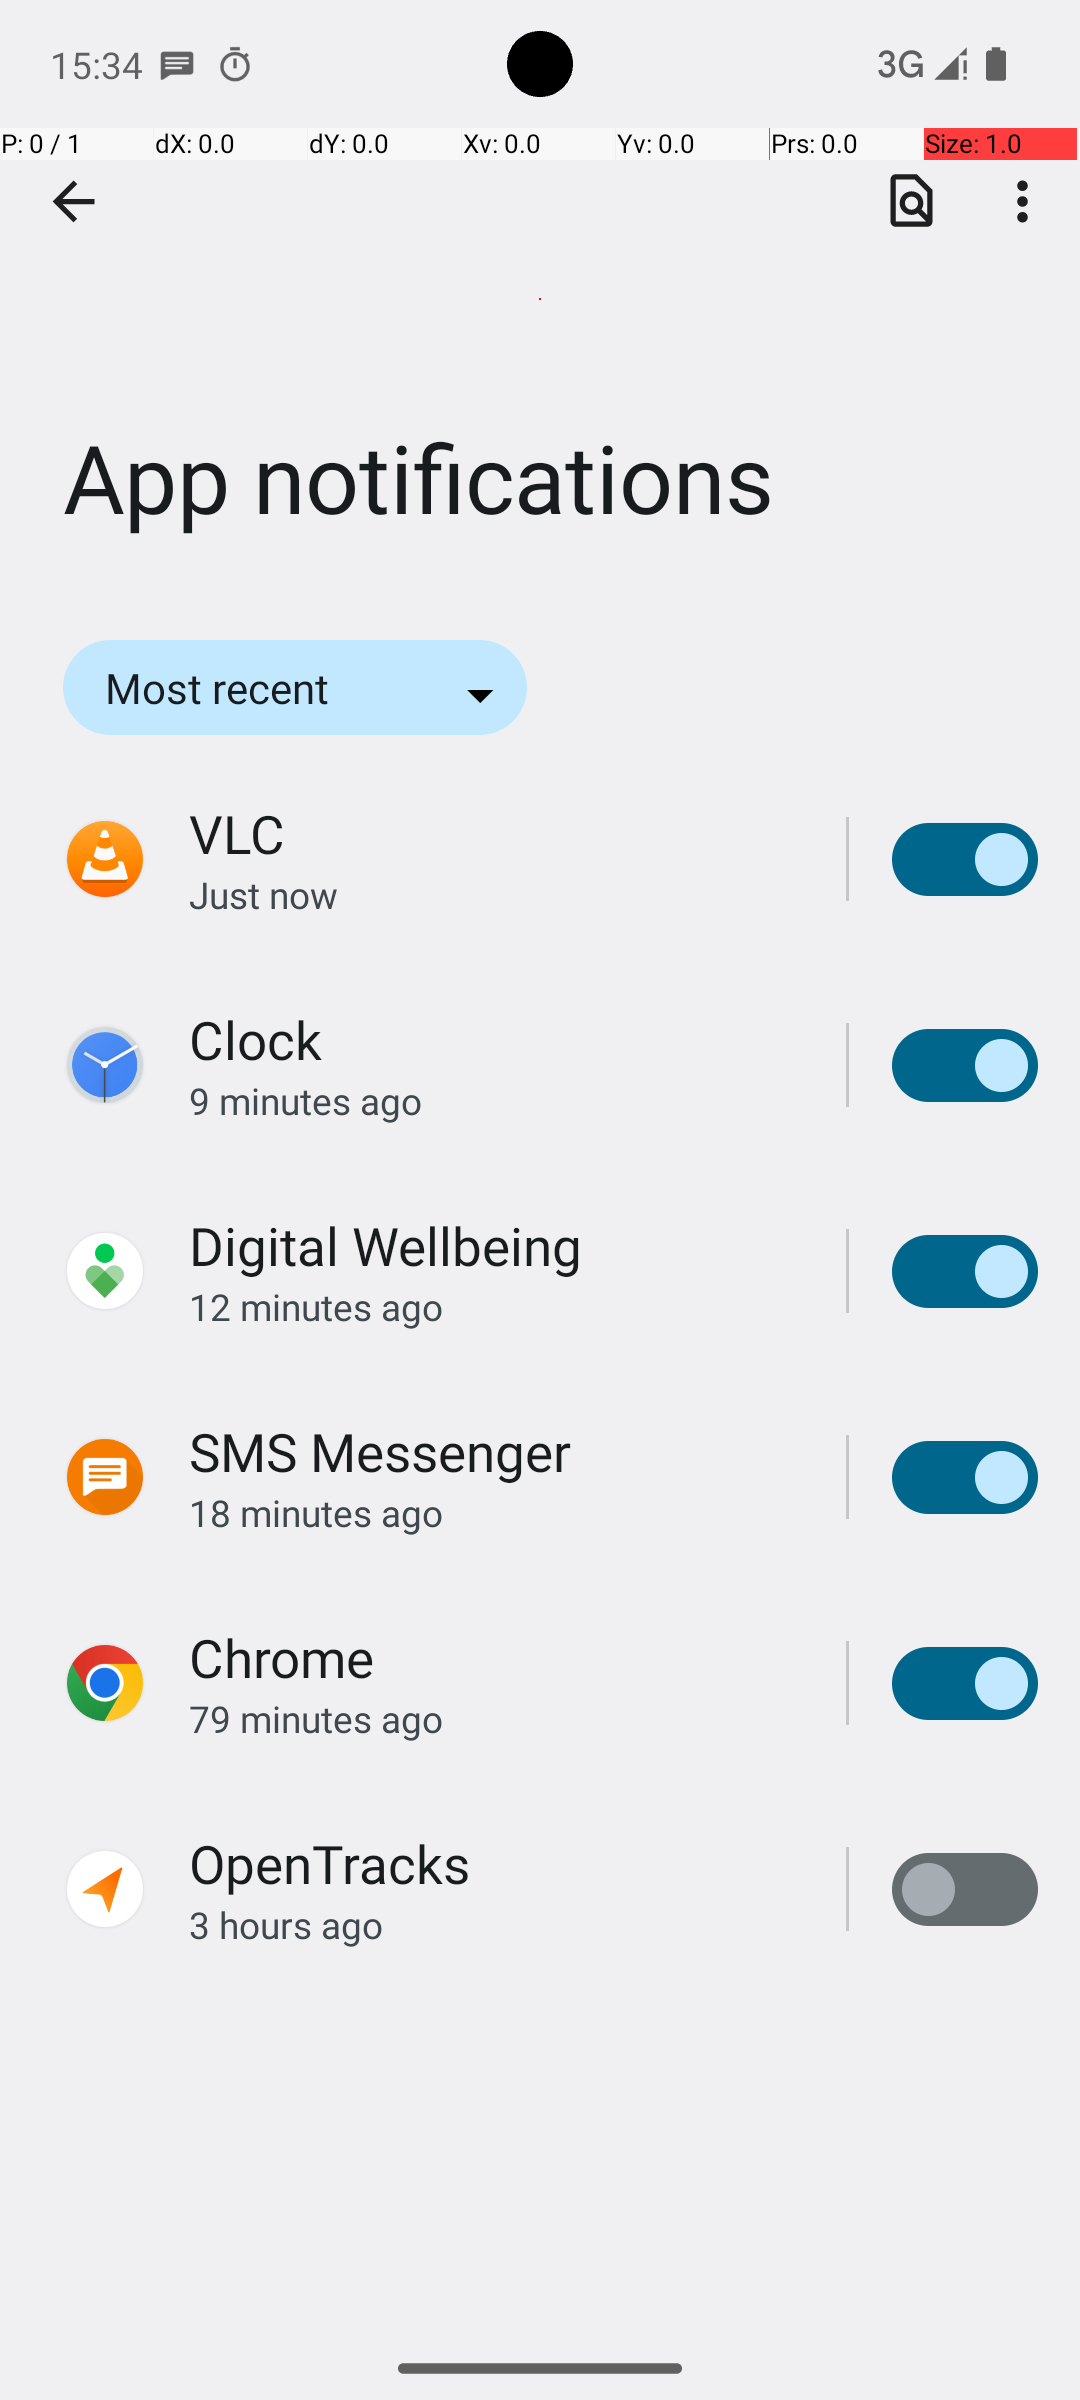  What do you see at coordinates (496, 1512) in the screenshot?
I see `18 minutes ago` at bounding box center [496, 1512].